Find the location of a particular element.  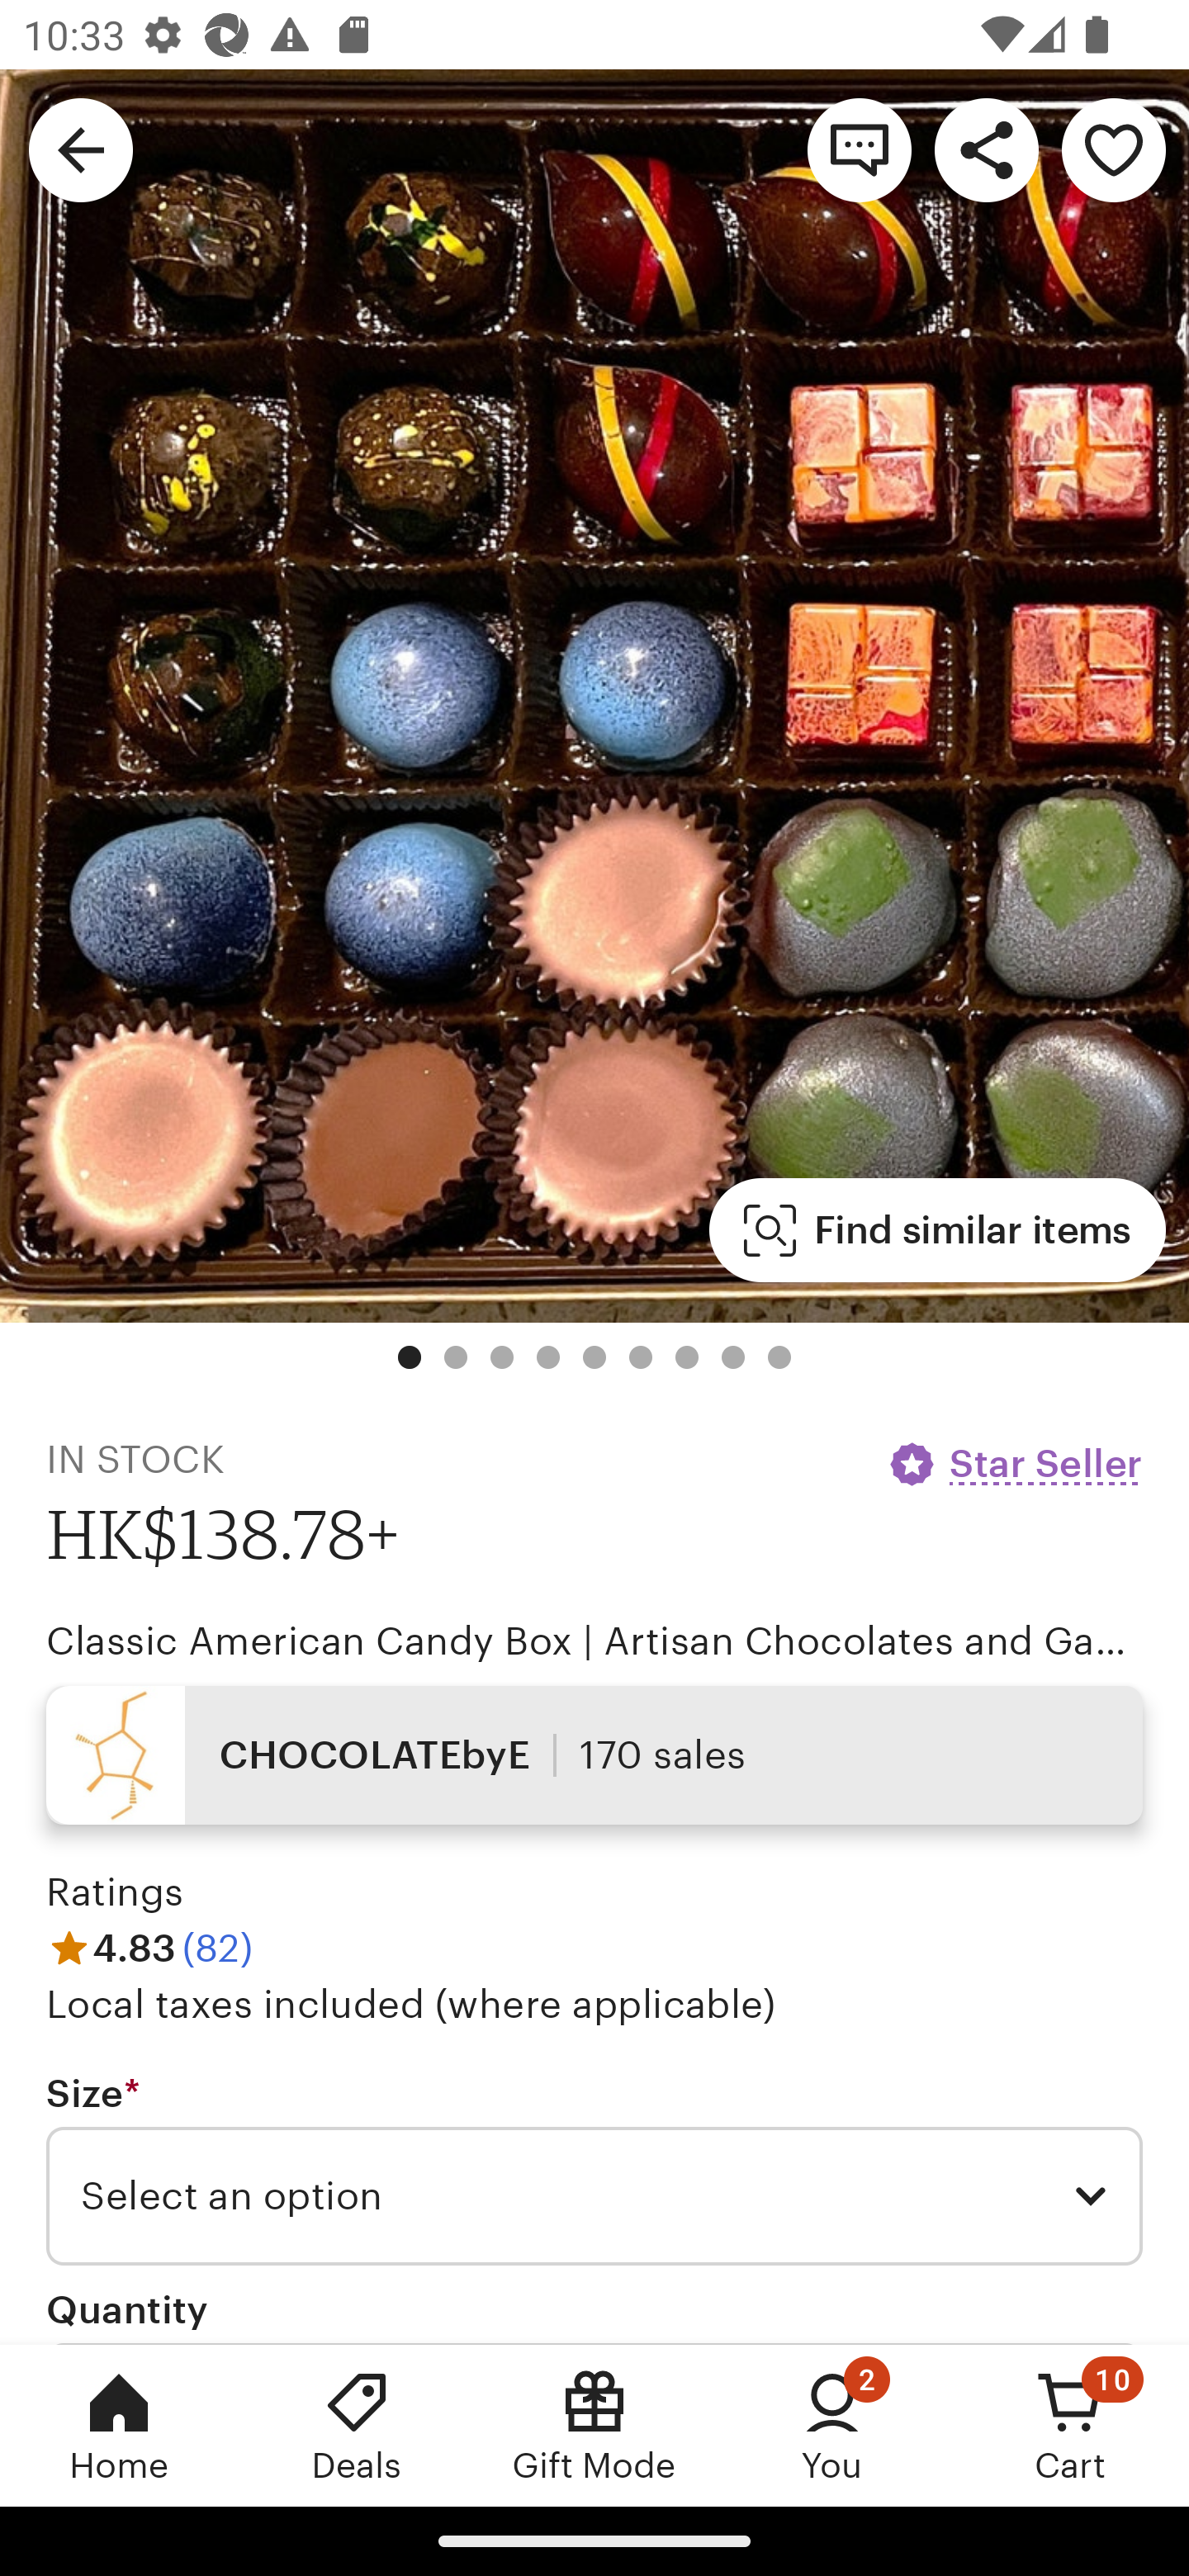

Select an option is located at coordinates (594, 2196).